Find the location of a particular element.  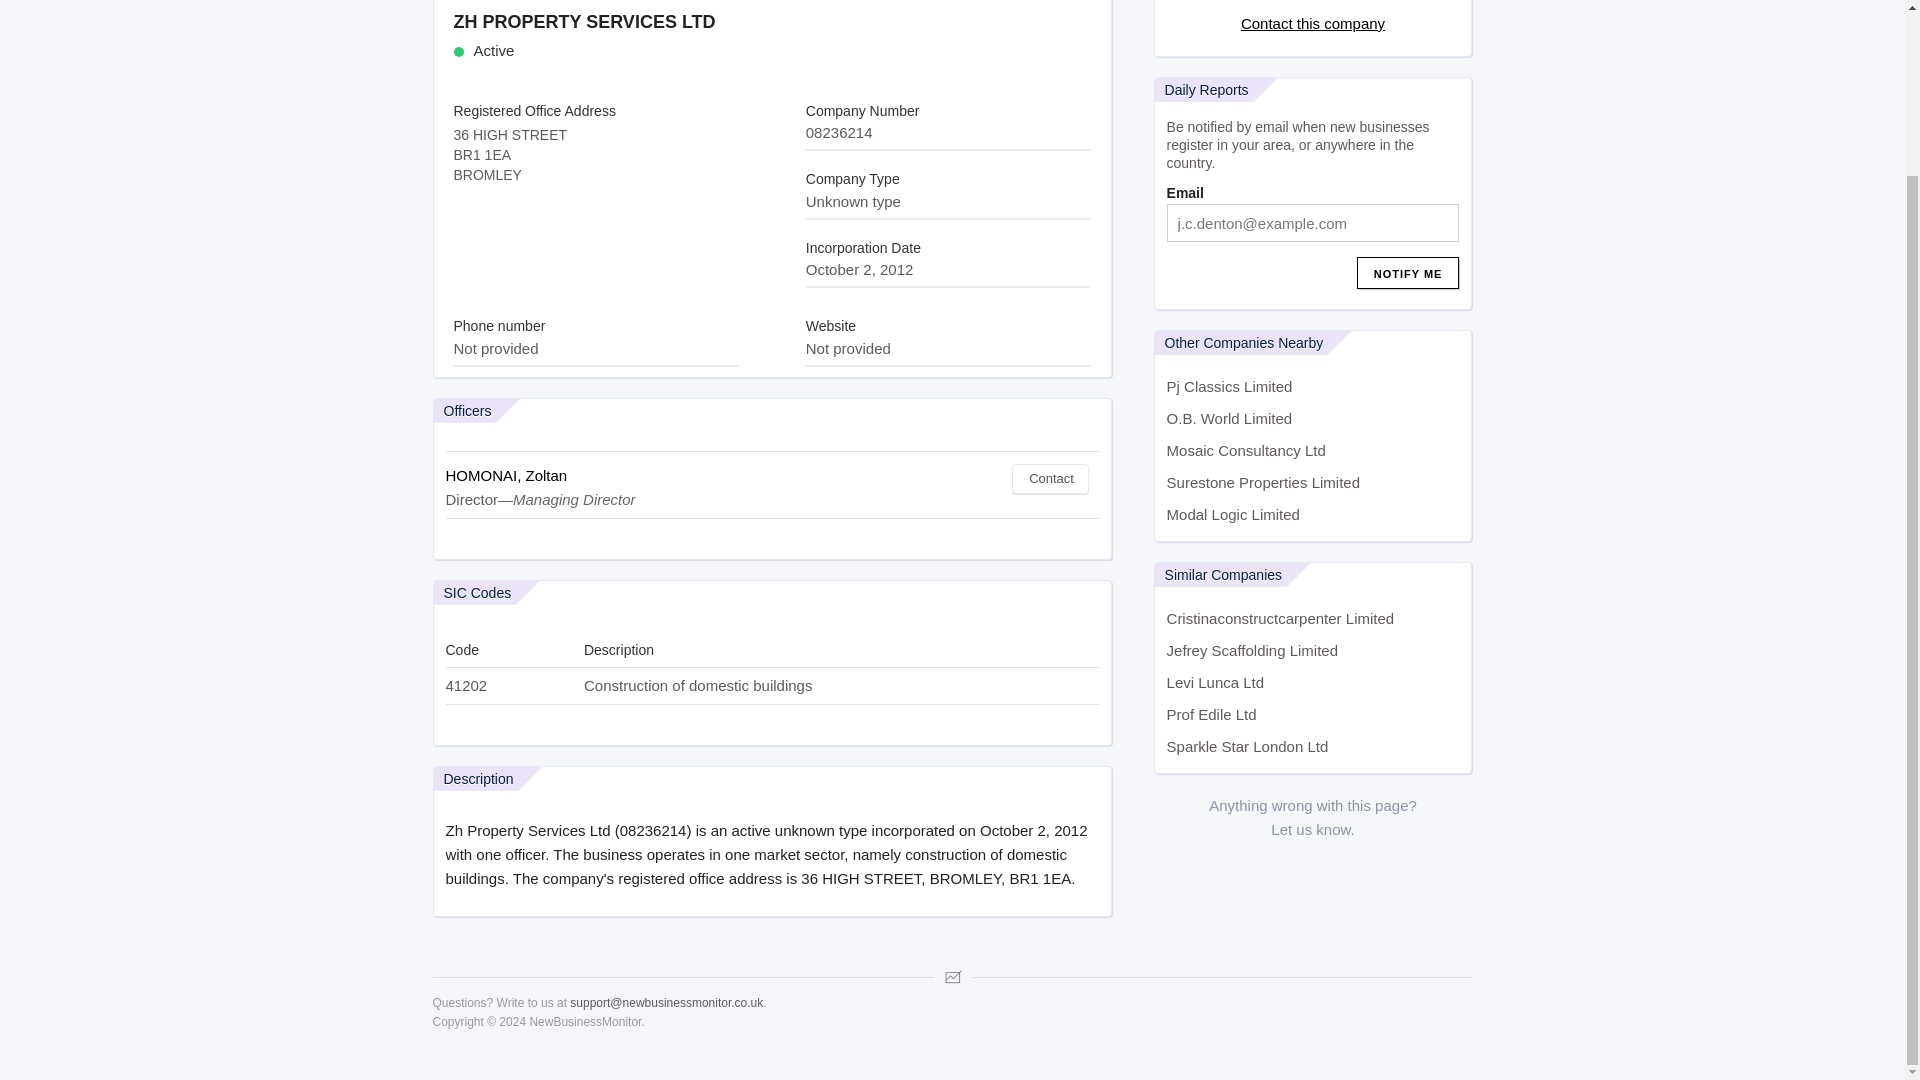

Cristinaconstructcarpenter Limited is located at coordinates (1314, 618).